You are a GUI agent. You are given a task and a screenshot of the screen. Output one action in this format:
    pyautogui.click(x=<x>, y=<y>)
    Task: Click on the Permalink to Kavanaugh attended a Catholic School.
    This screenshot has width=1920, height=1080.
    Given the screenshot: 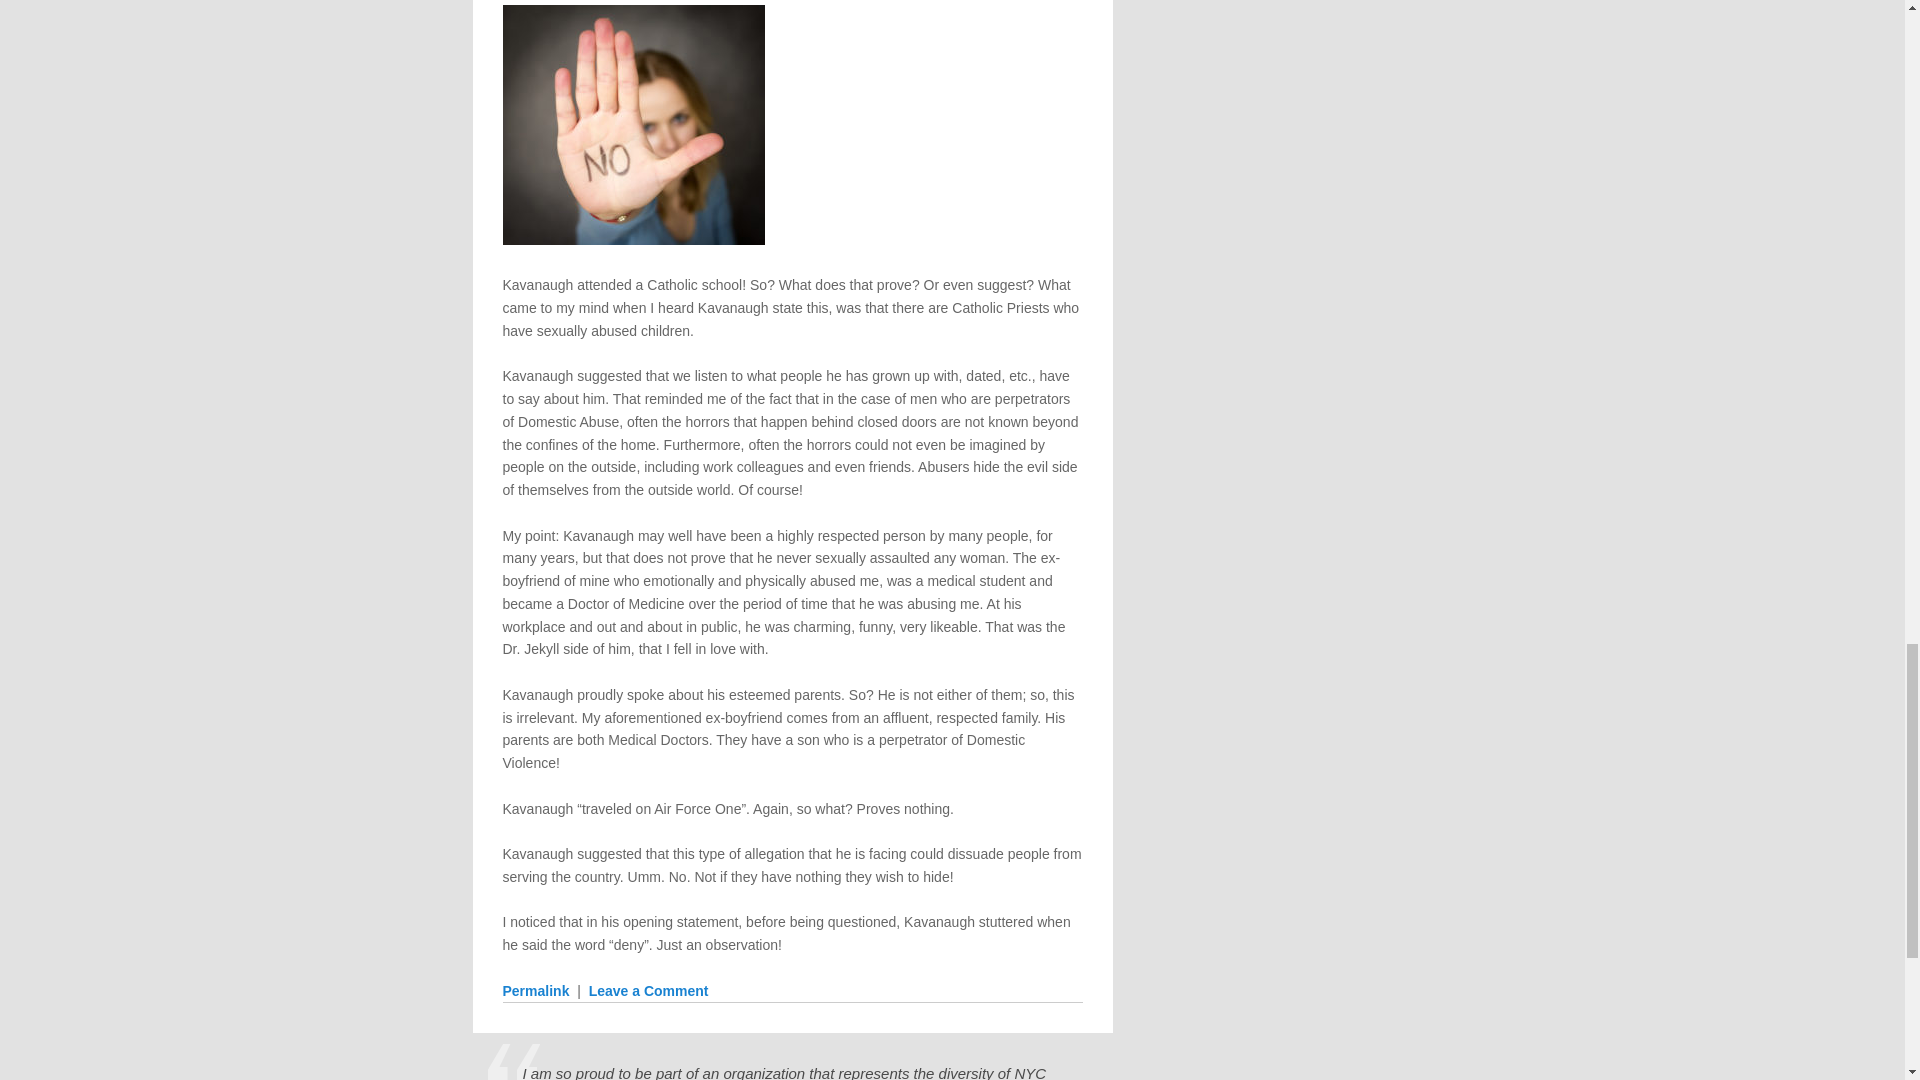 What is the action you would take?
    pyautogui.click(x=534, y=990)
    